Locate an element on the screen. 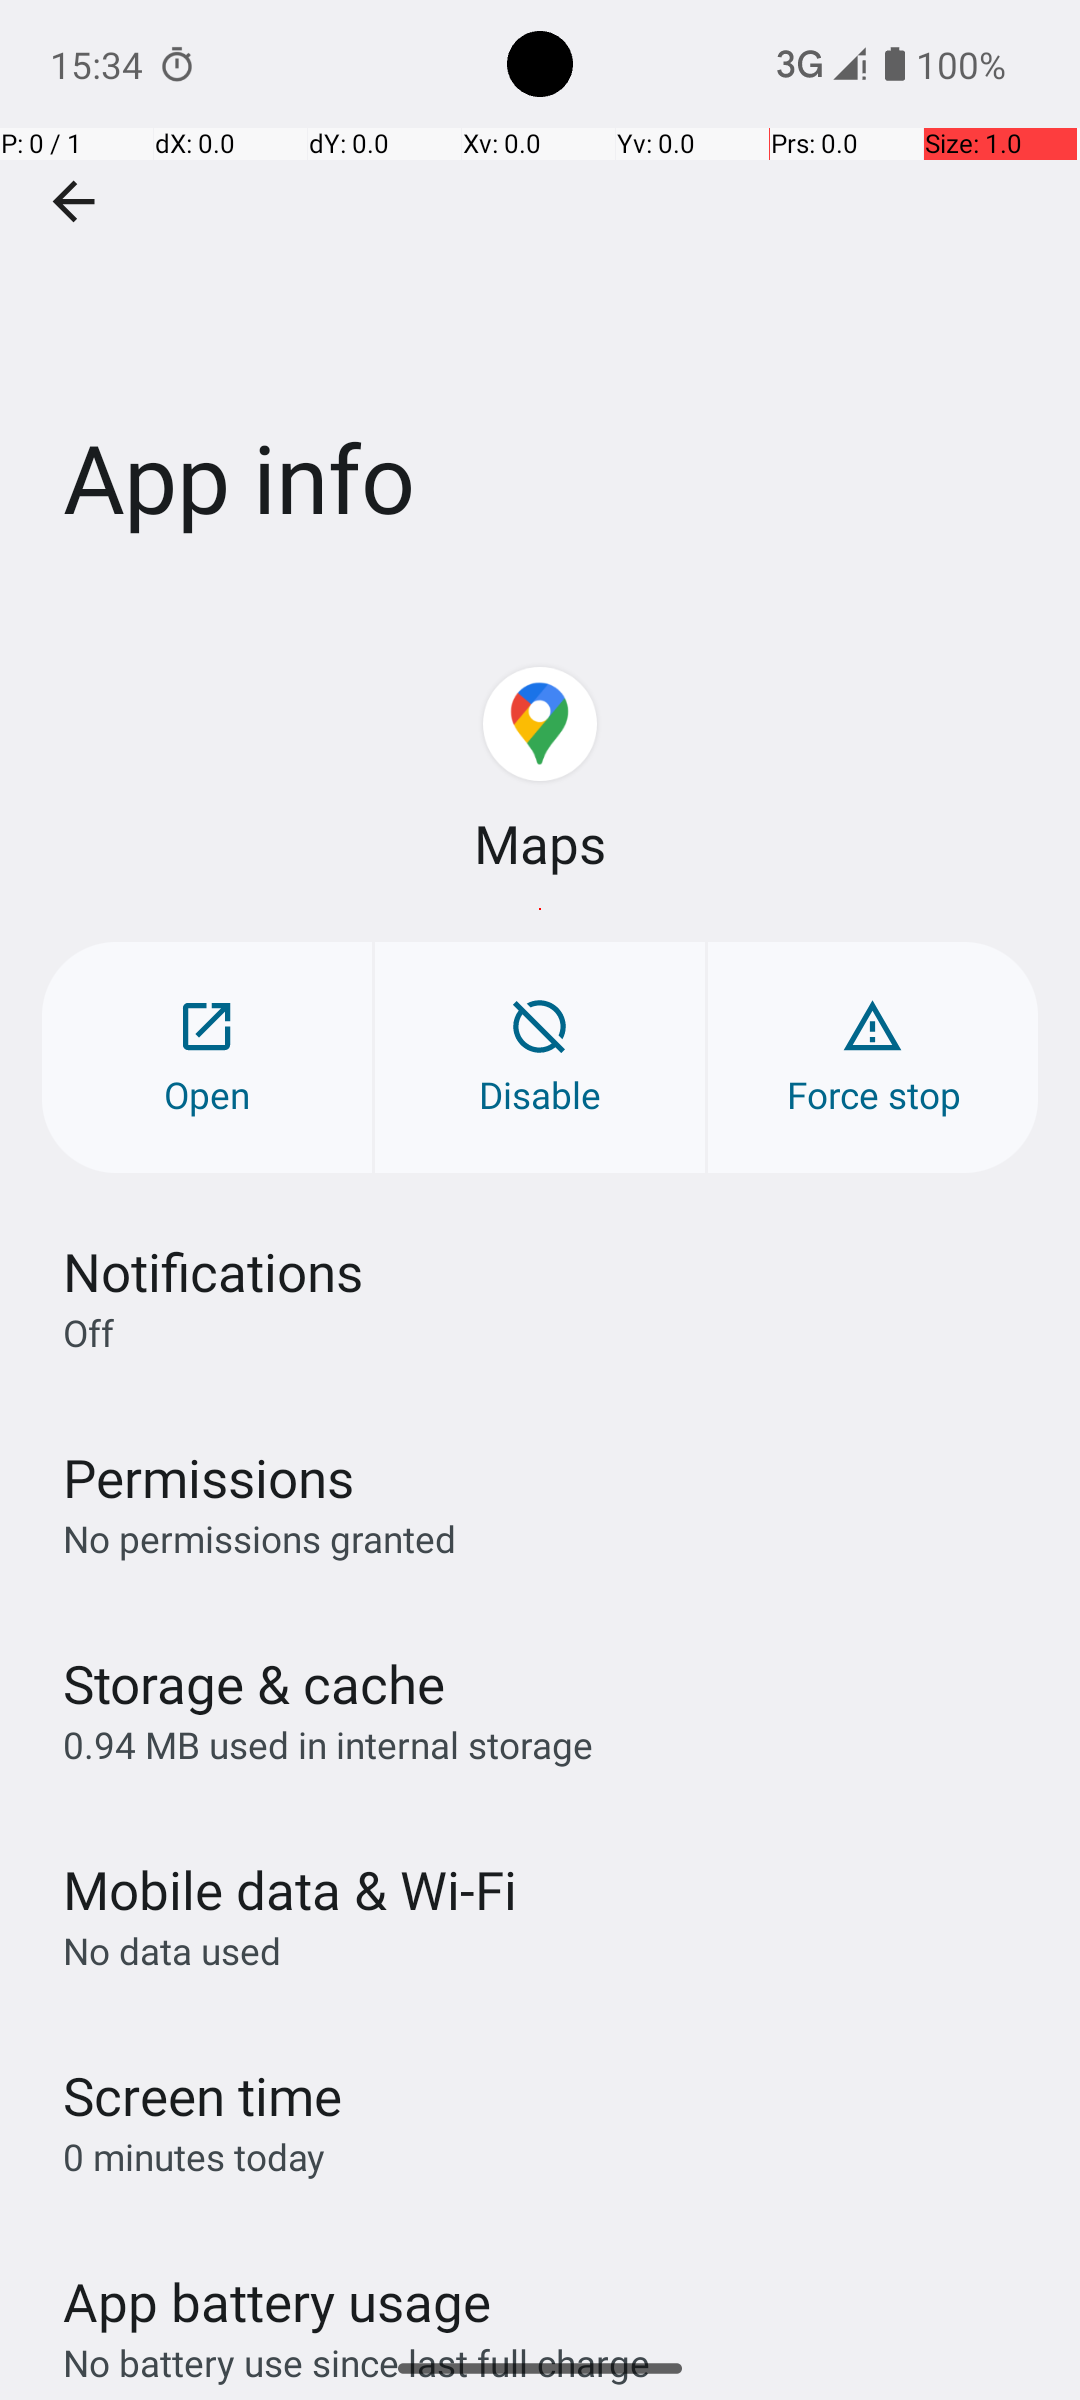 The height and width of the screenshot is (2400, 1080). Disable is located at coordinates (540, 1058).